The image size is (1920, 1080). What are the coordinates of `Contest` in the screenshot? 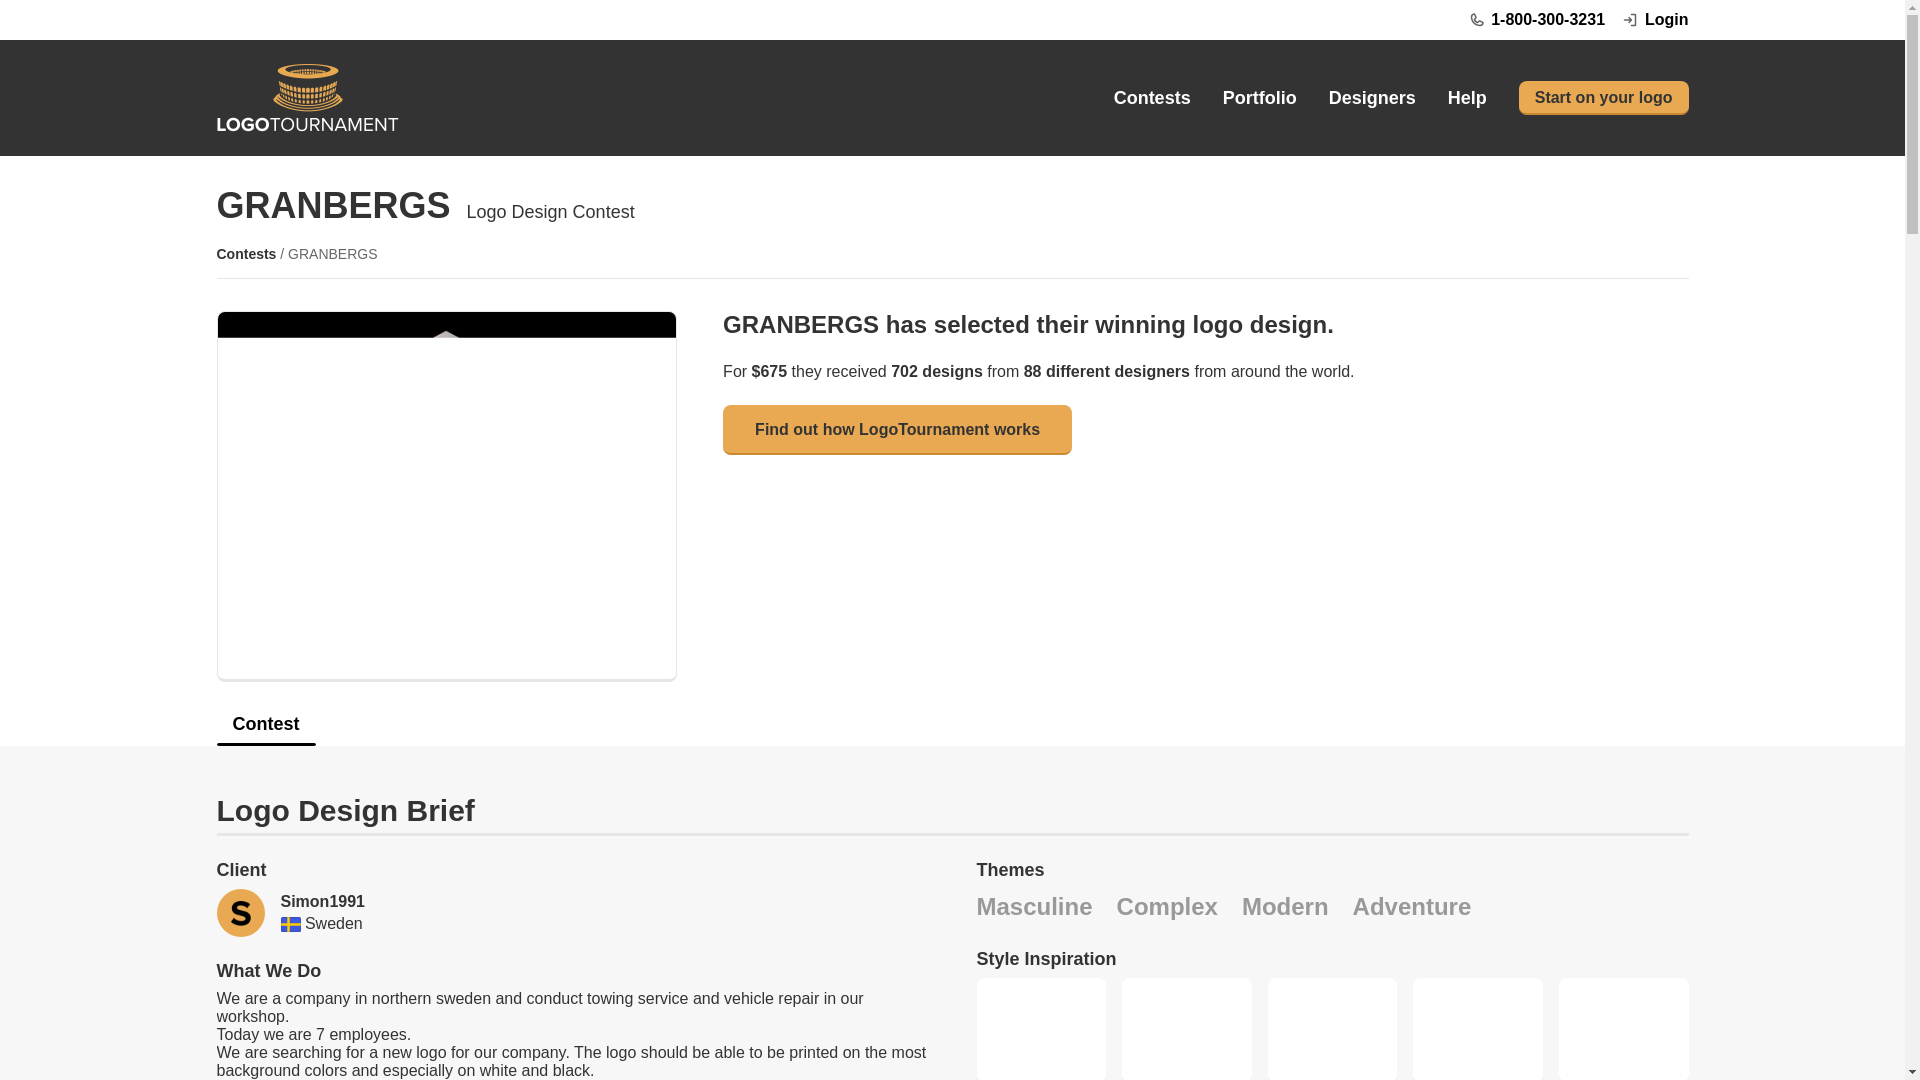 It's located at (264, 730).